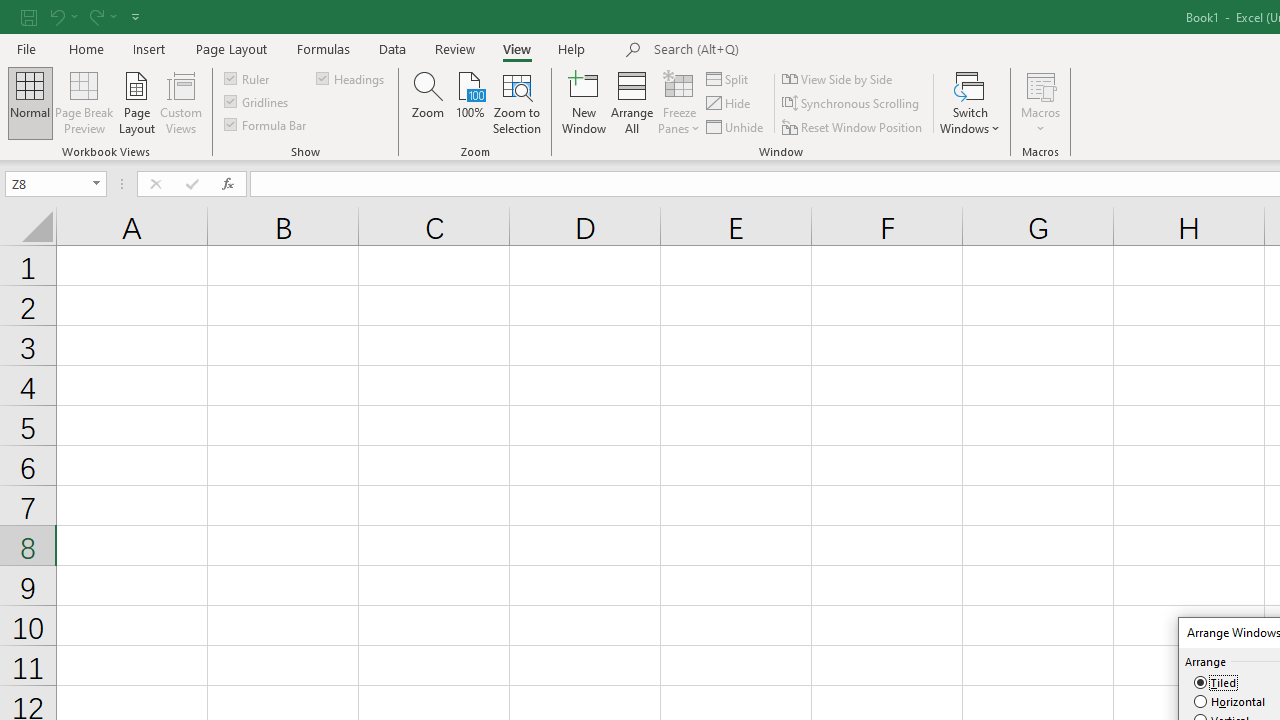 Image resolution: width=1280 pixels, height=720 pixels. What do you see at coordinates (1040, 84) in the screenshot?
I see `View Macros` at bounding box center [1040, 84].